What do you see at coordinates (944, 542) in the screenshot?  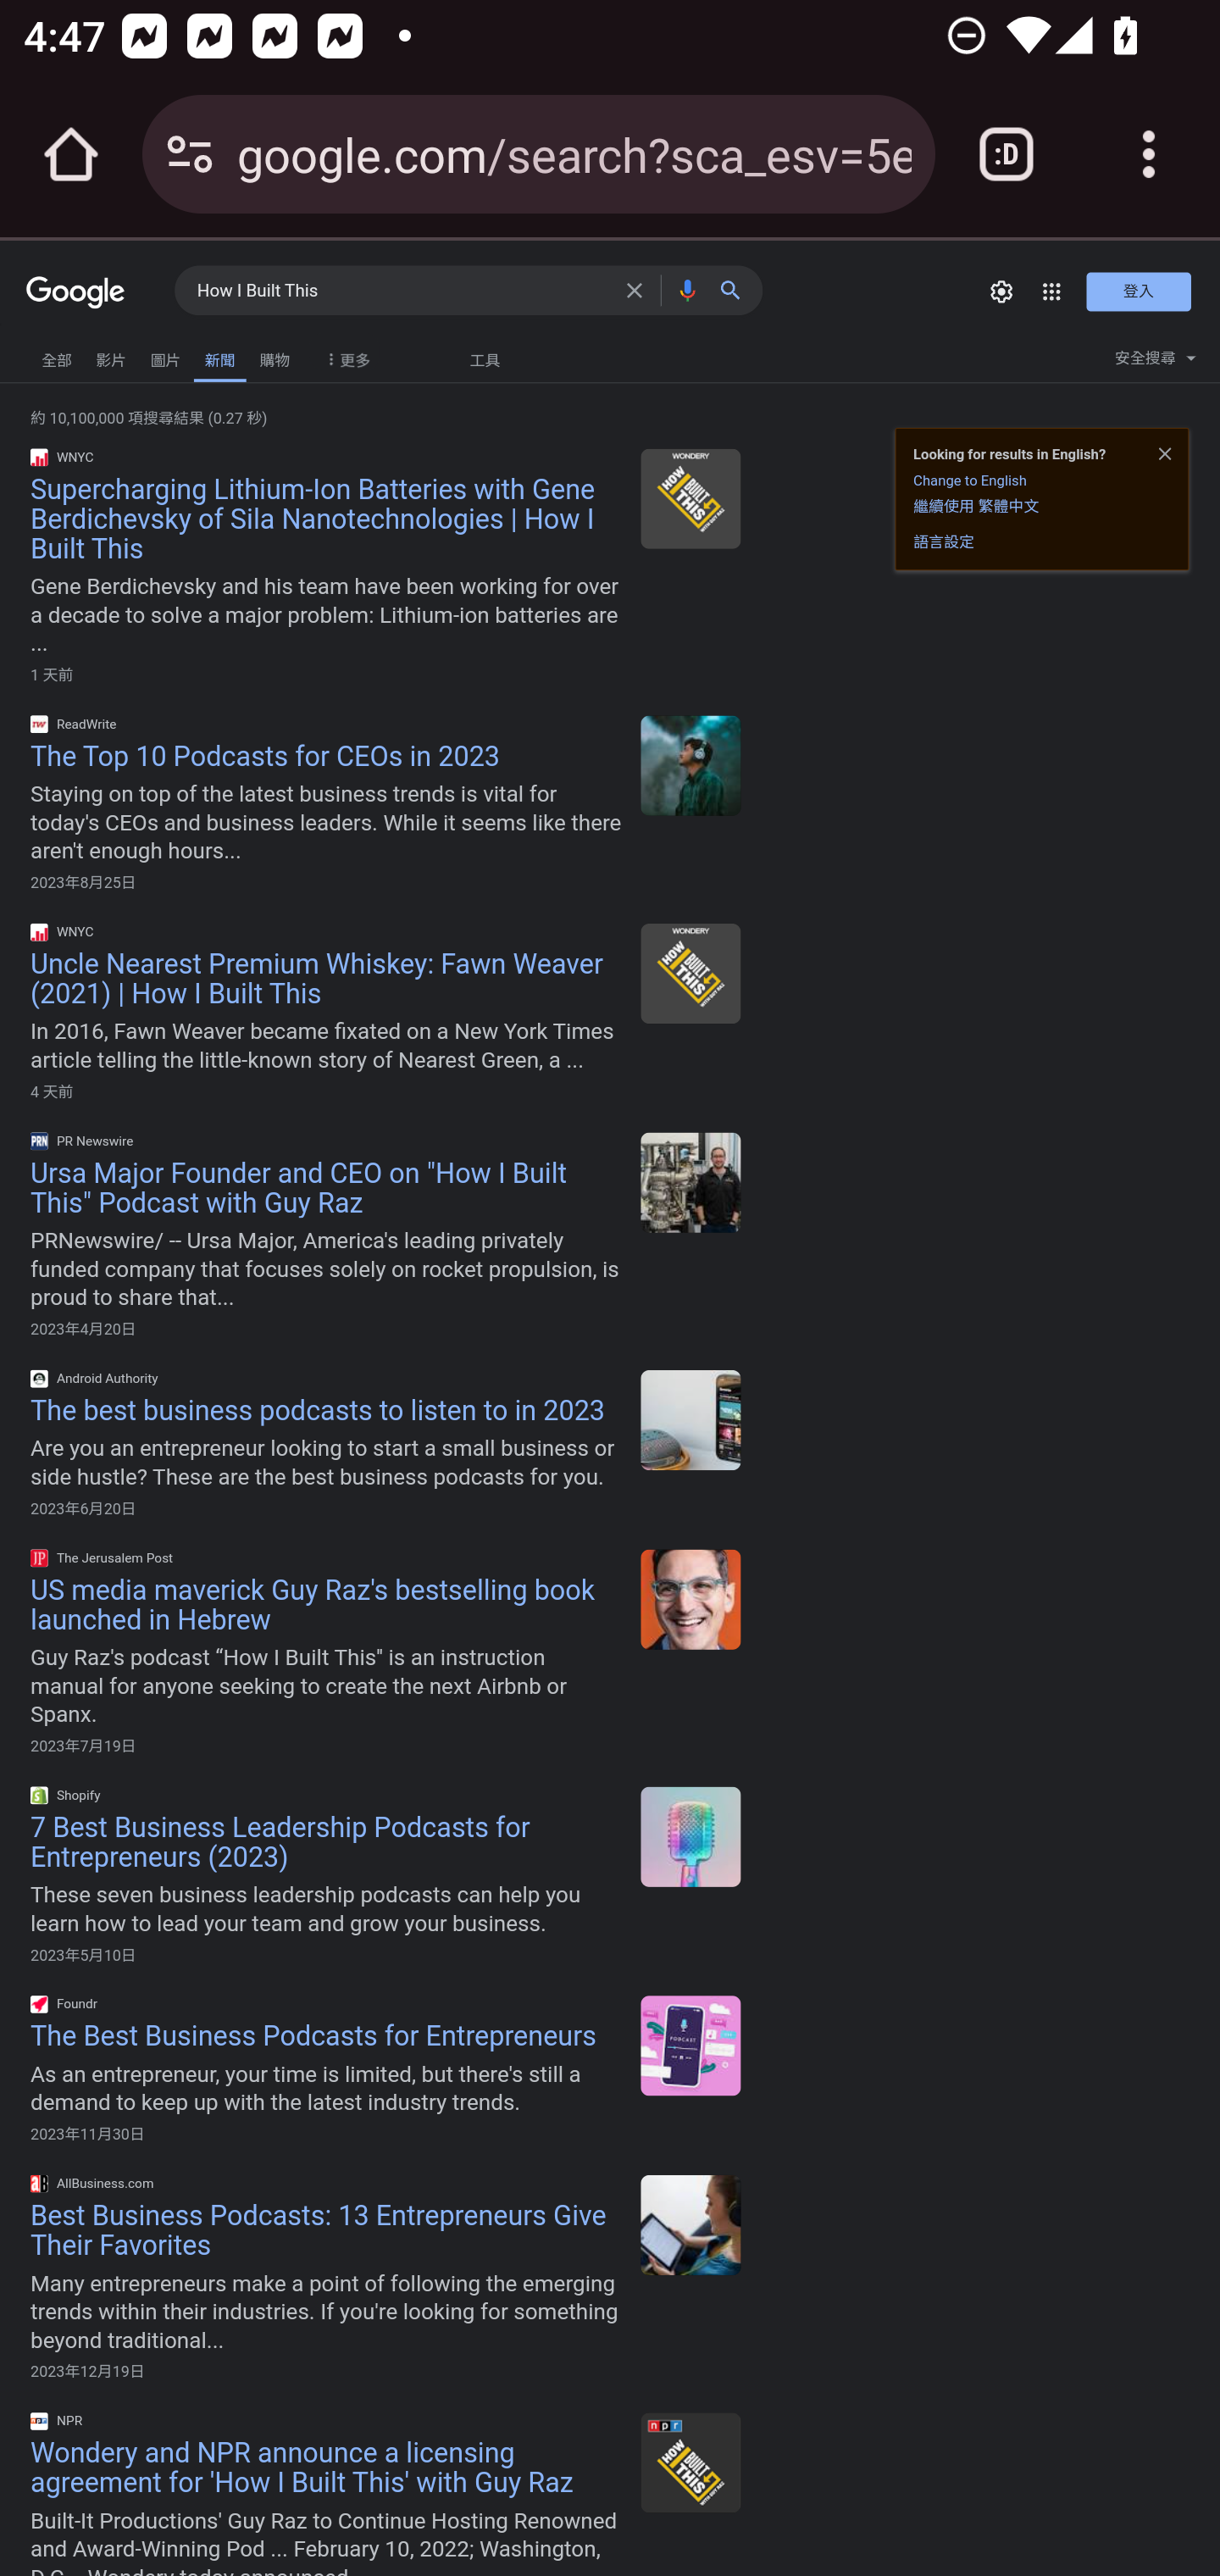 I see `語言設定` at bounding box center [944, 542].